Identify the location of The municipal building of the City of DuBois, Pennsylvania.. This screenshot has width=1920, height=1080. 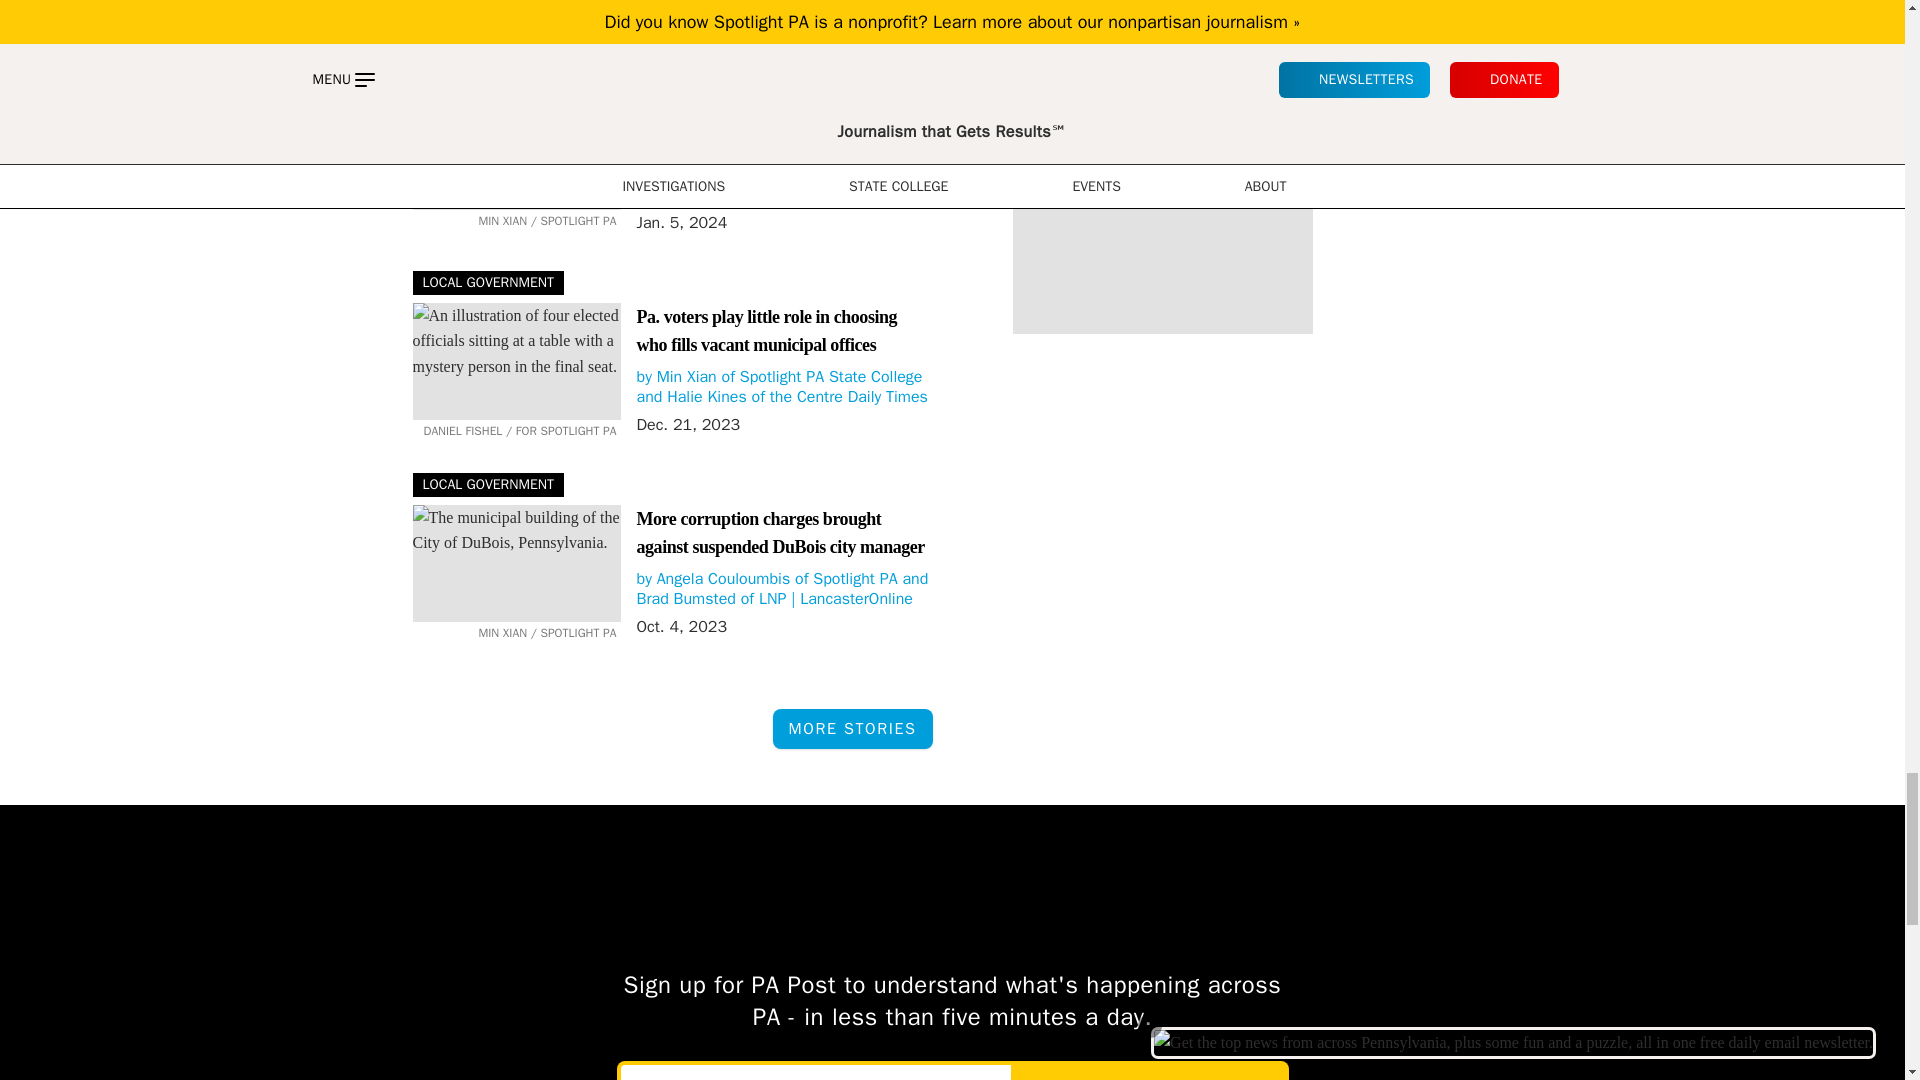
(516, 150).